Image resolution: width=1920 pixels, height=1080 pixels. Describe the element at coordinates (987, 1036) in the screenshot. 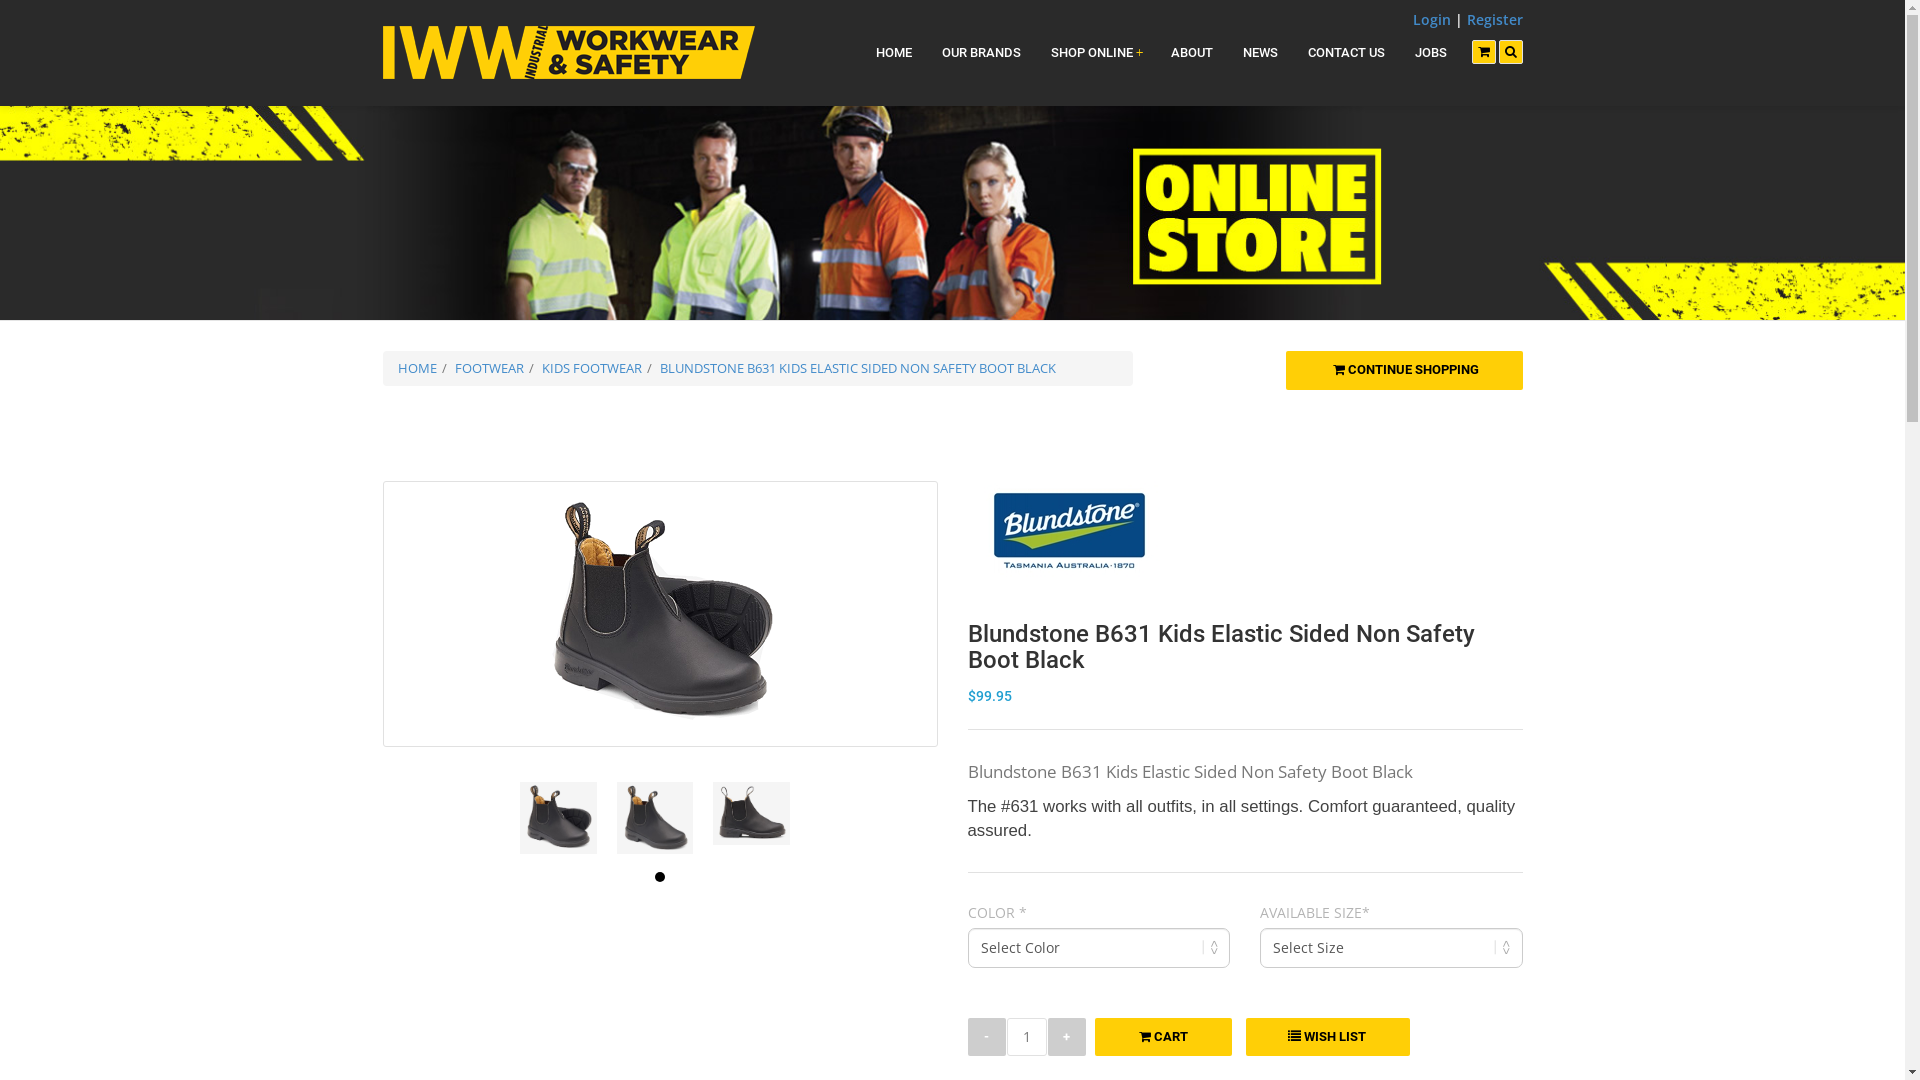

I see `-` at that location.